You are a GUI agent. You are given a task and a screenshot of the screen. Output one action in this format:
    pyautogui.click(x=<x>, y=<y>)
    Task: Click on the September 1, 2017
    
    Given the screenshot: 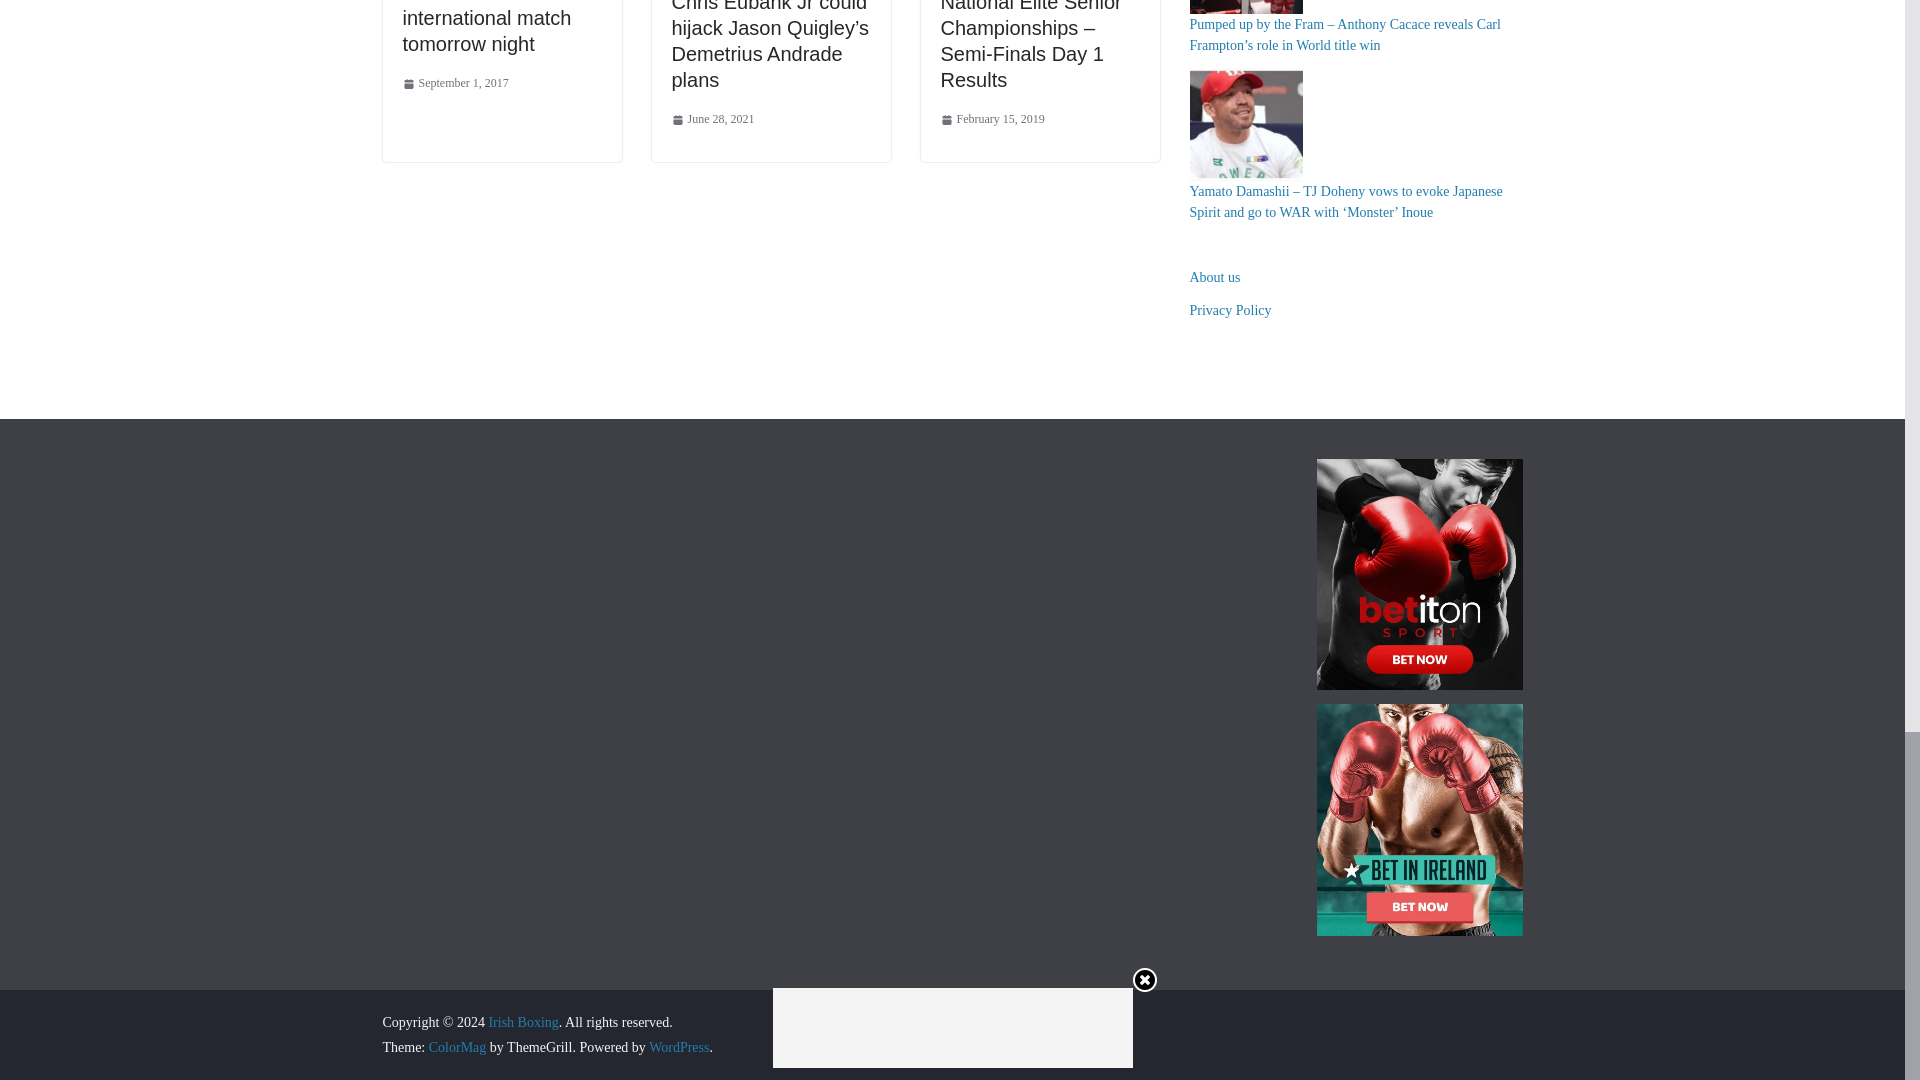 What is the action you would take?
    pyautogui.click(x=454, y=84)
    